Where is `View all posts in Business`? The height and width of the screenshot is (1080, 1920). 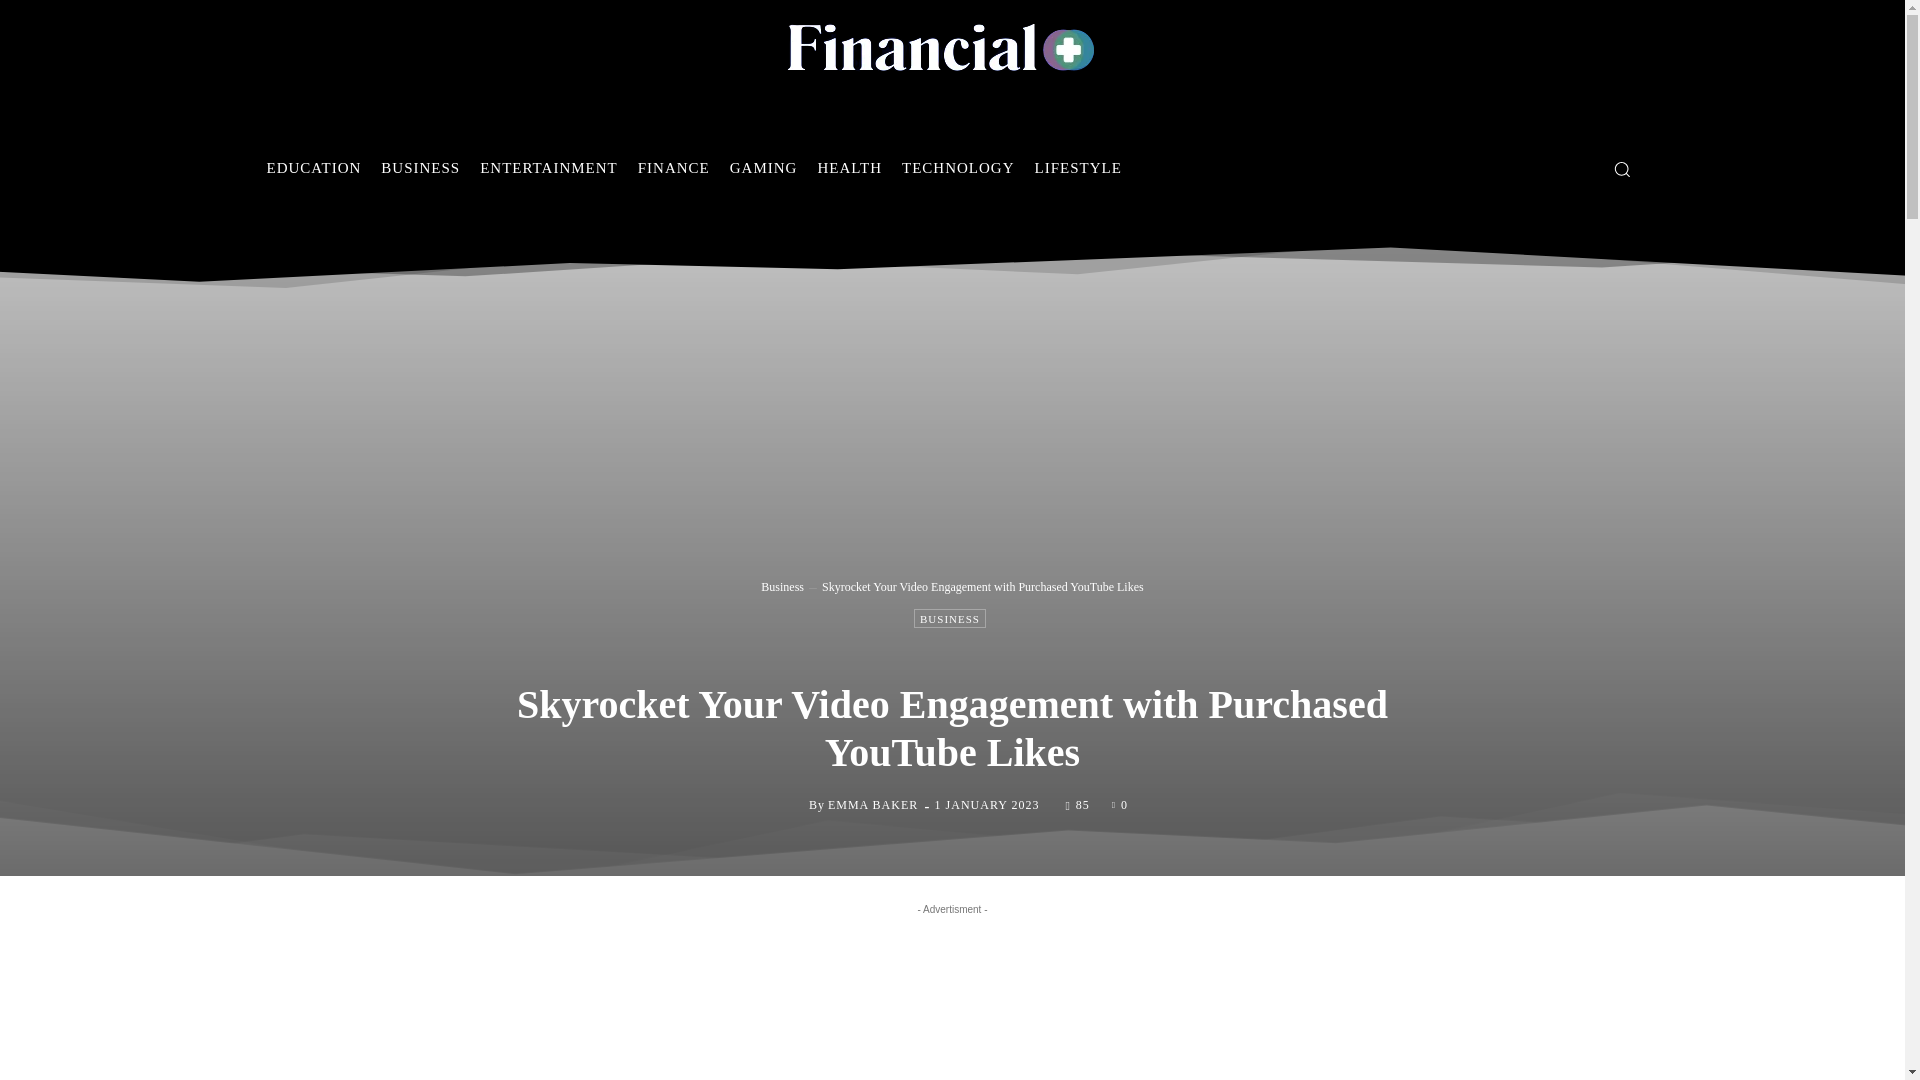
View all posts in Business is located at coordinates (782, 586).